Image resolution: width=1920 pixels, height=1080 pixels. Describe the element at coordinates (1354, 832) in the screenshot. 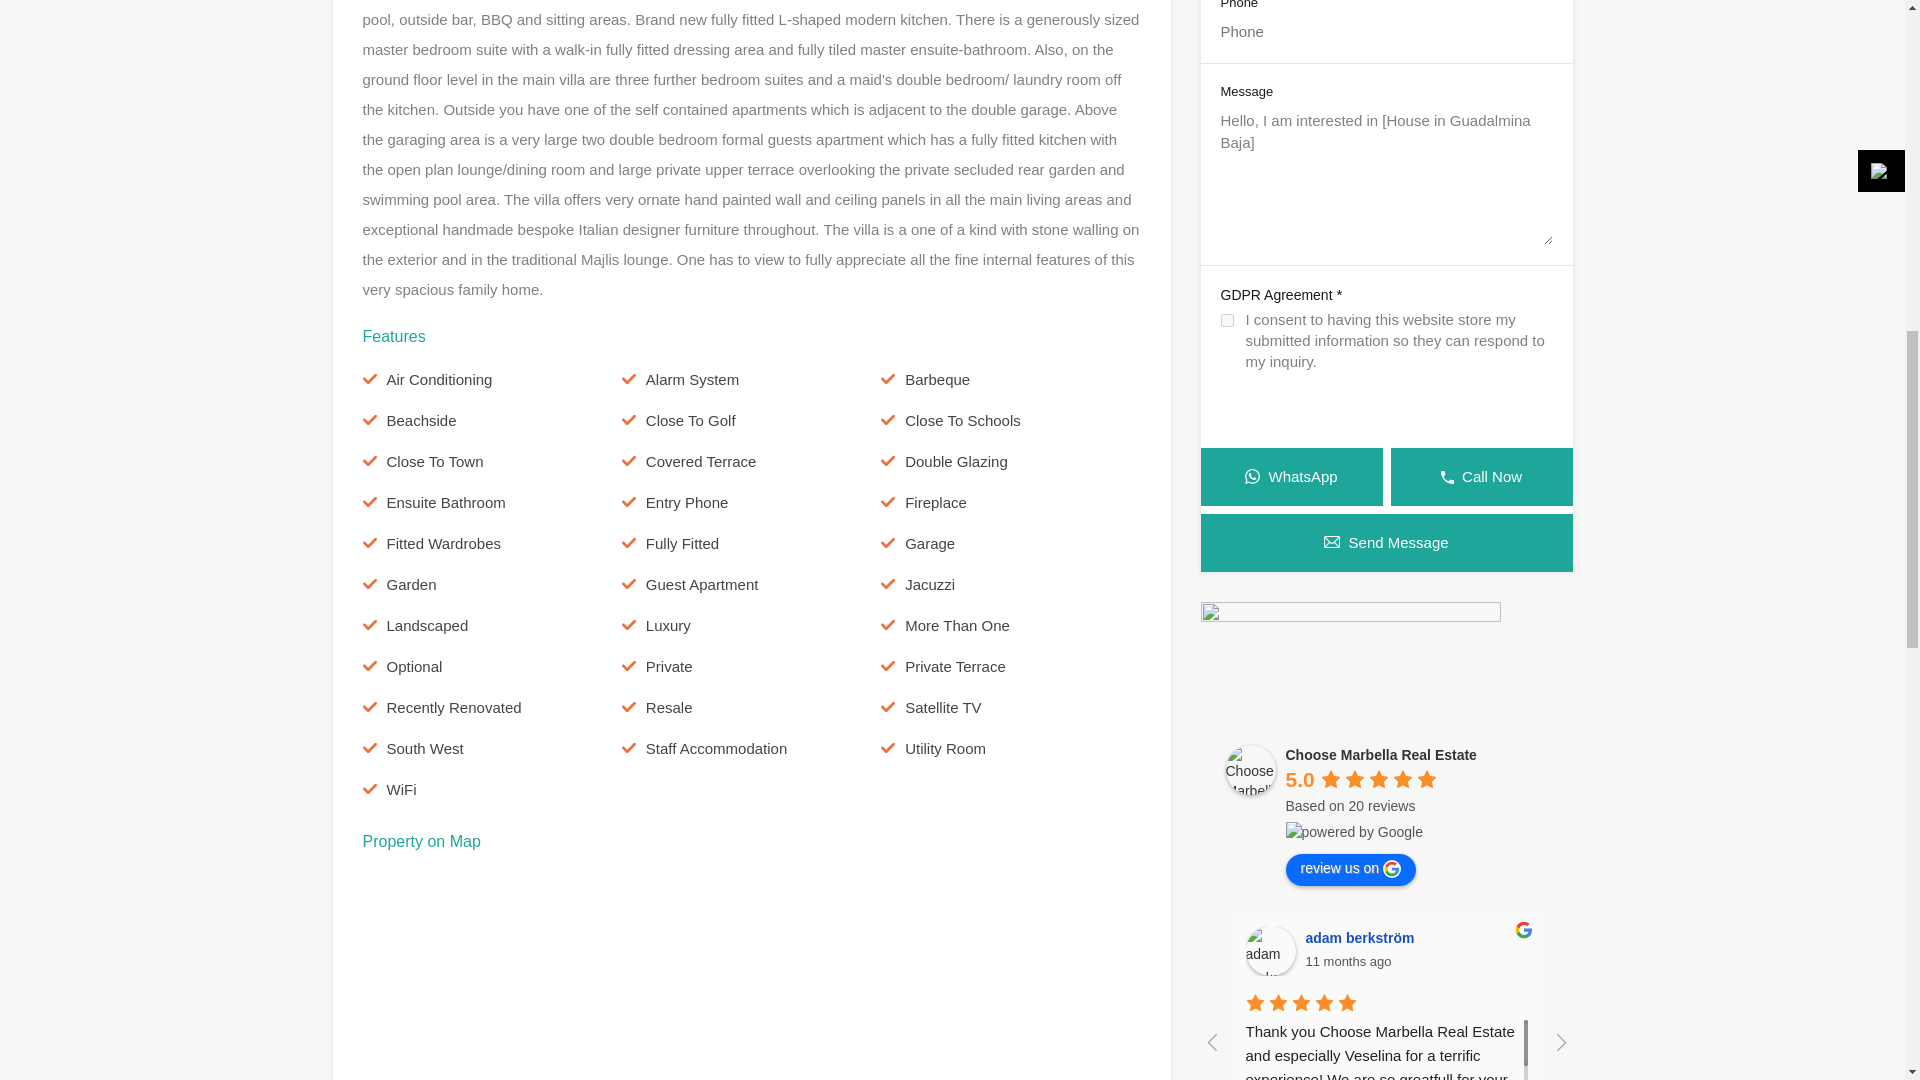

I see `powered by Google` at that location.